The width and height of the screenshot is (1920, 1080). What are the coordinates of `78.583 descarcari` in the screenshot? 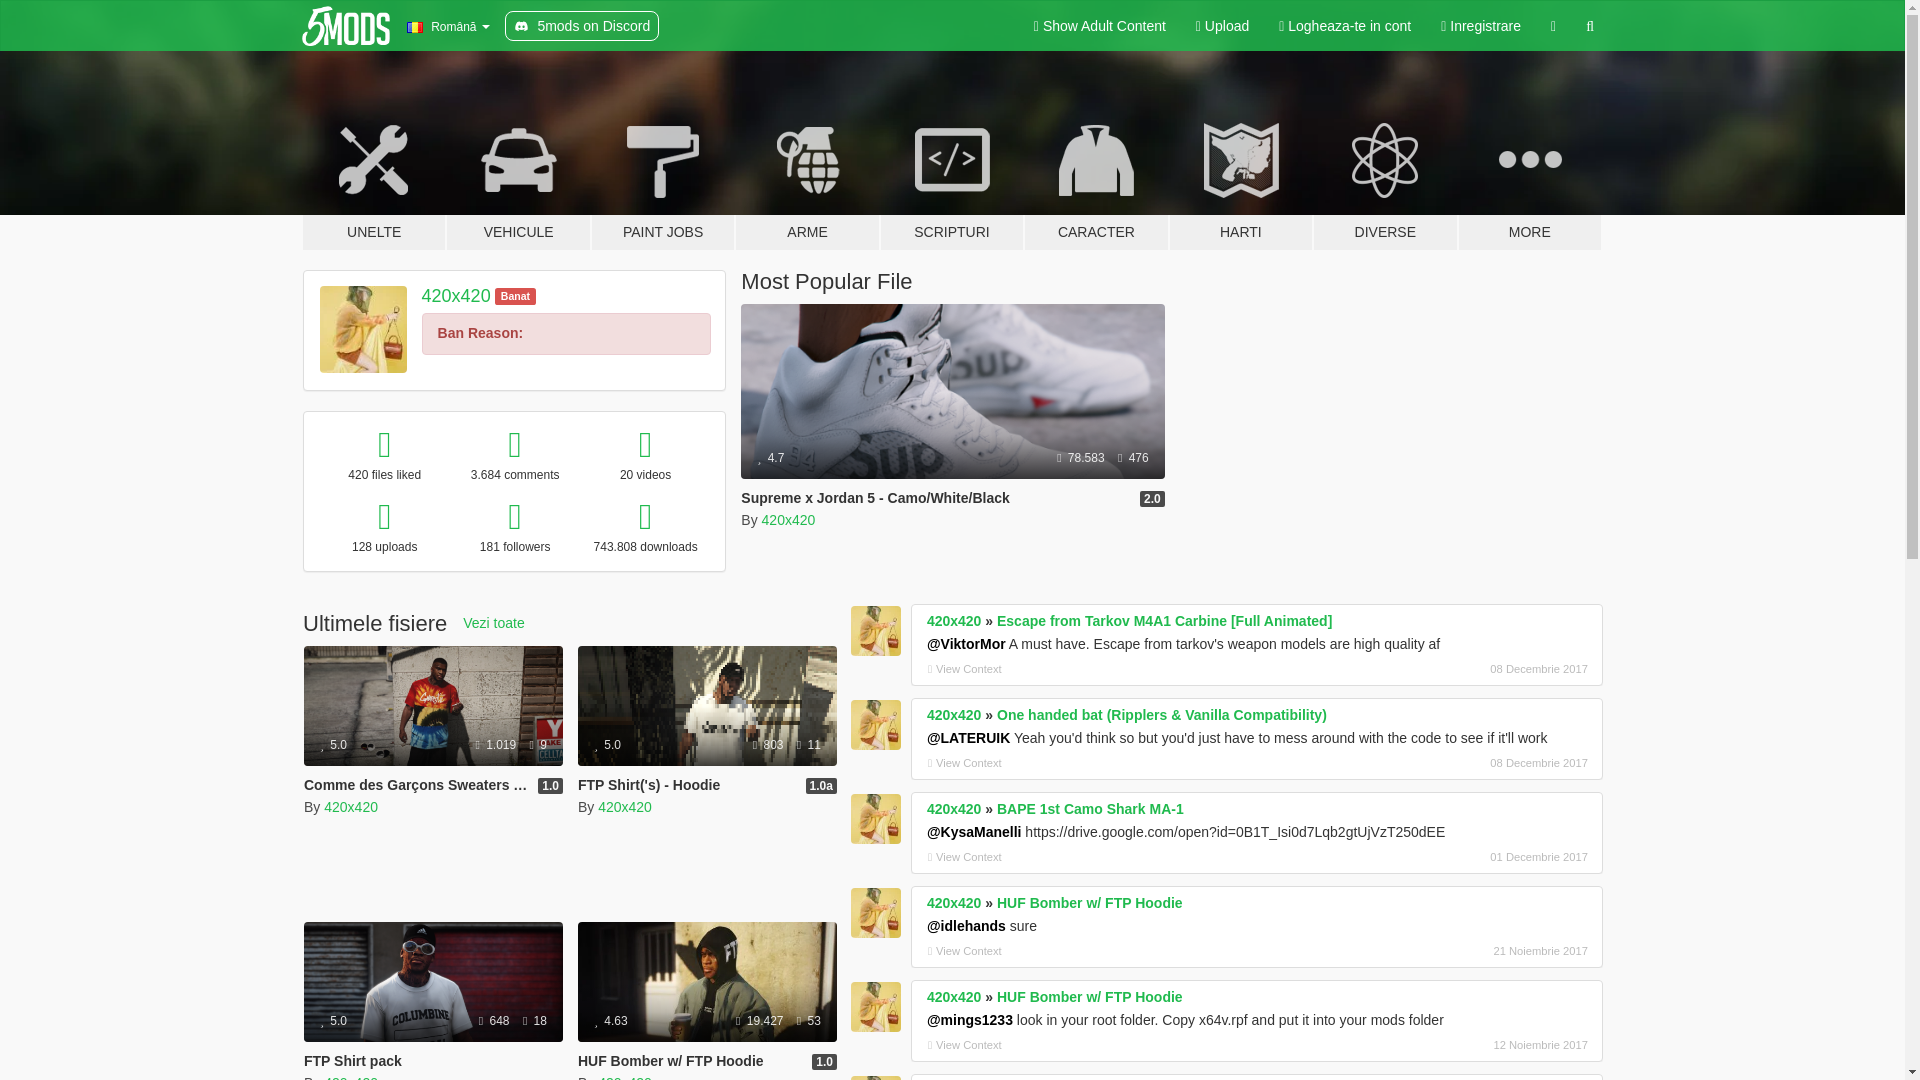 It's located at (1082, 458).